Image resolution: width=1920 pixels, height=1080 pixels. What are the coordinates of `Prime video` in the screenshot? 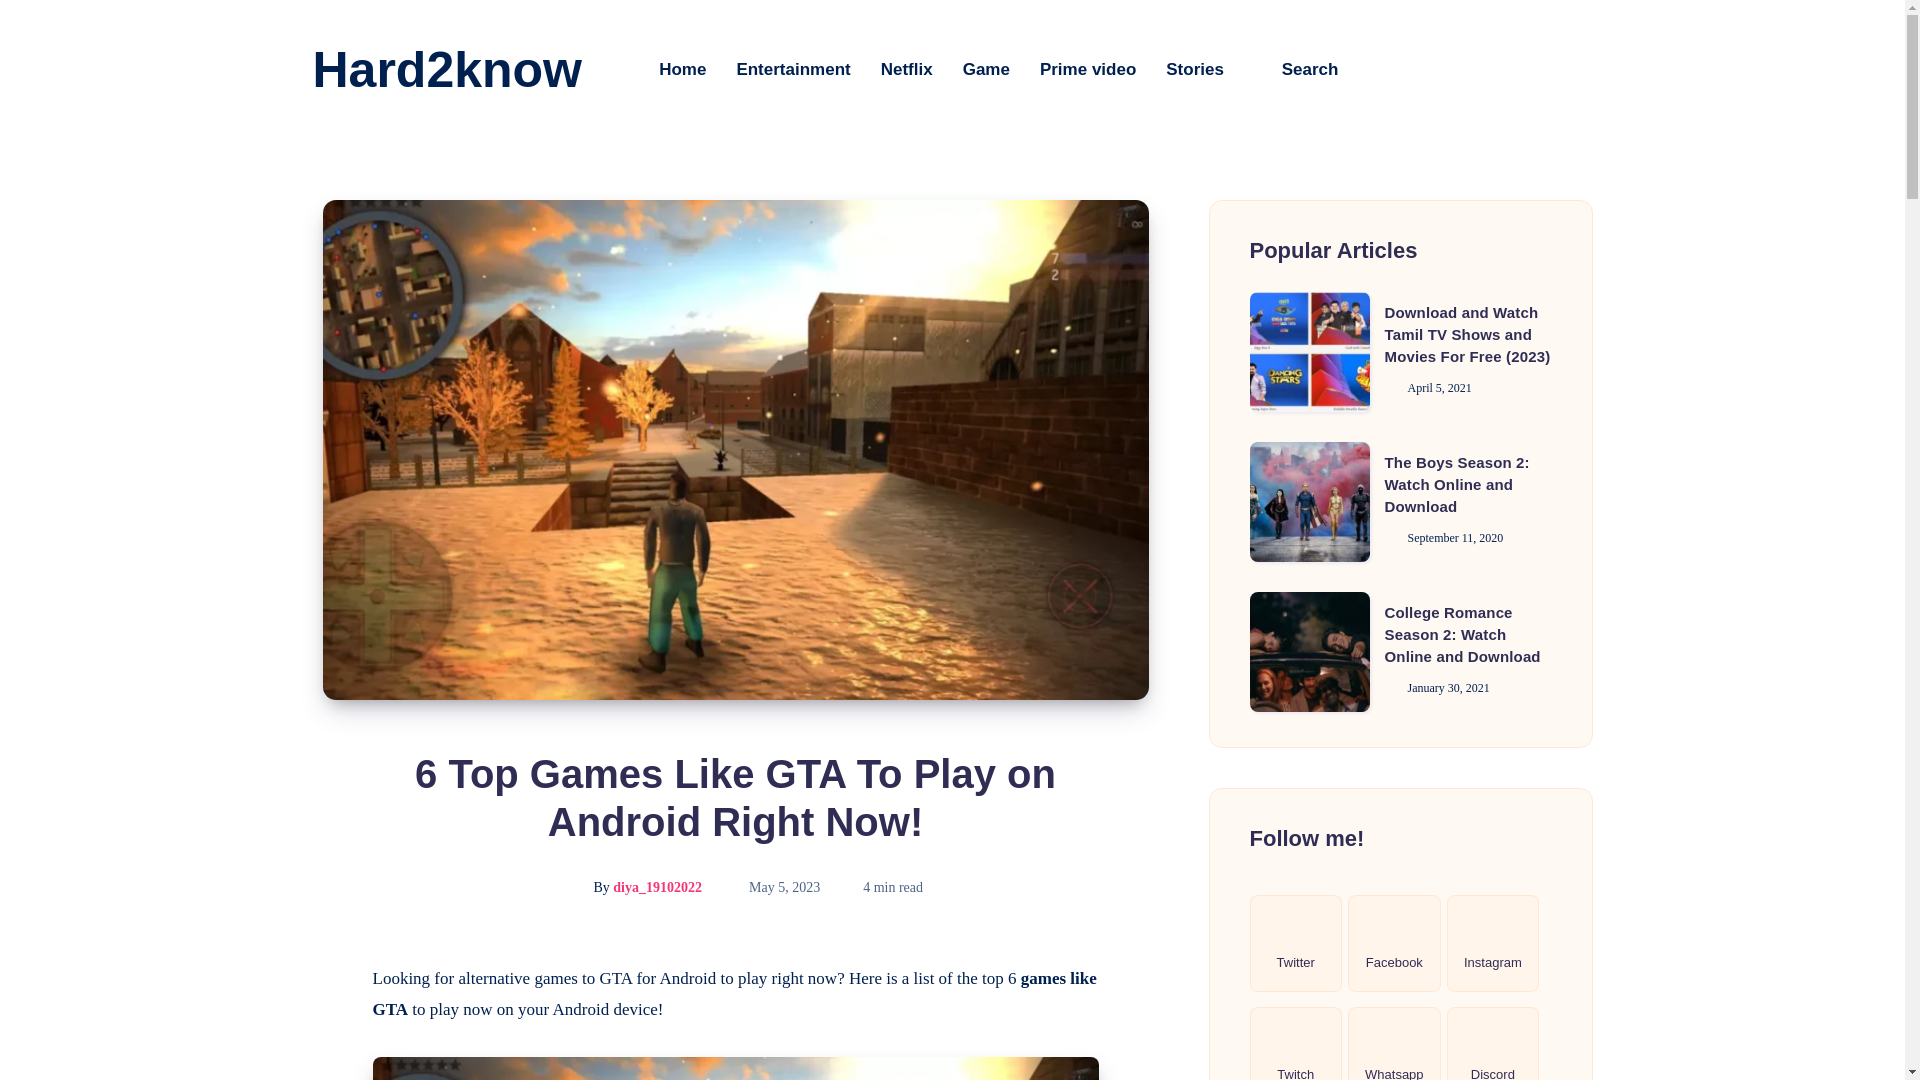 It's located at (1088, 69).